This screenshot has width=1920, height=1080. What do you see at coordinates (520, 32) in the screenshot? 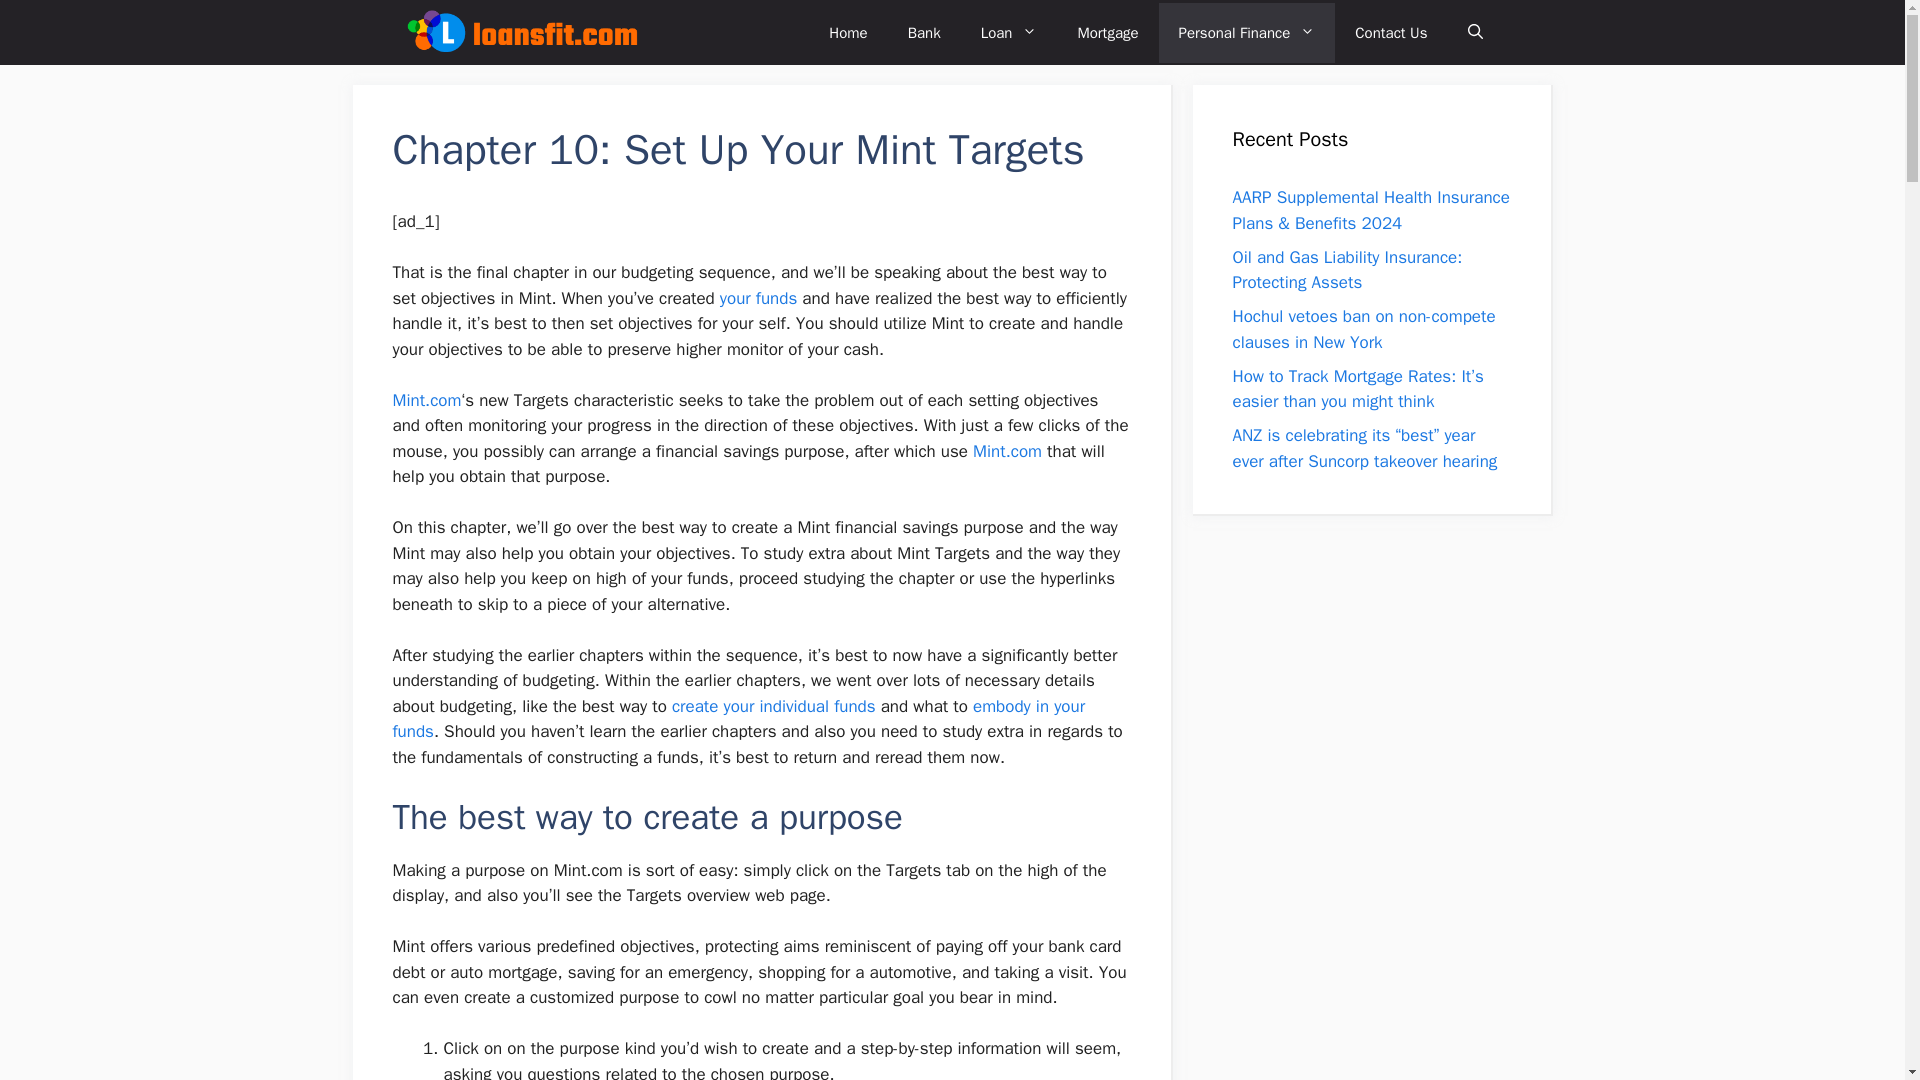
I see `Loansfit Finance Blog` at bounding box center [520, 32].